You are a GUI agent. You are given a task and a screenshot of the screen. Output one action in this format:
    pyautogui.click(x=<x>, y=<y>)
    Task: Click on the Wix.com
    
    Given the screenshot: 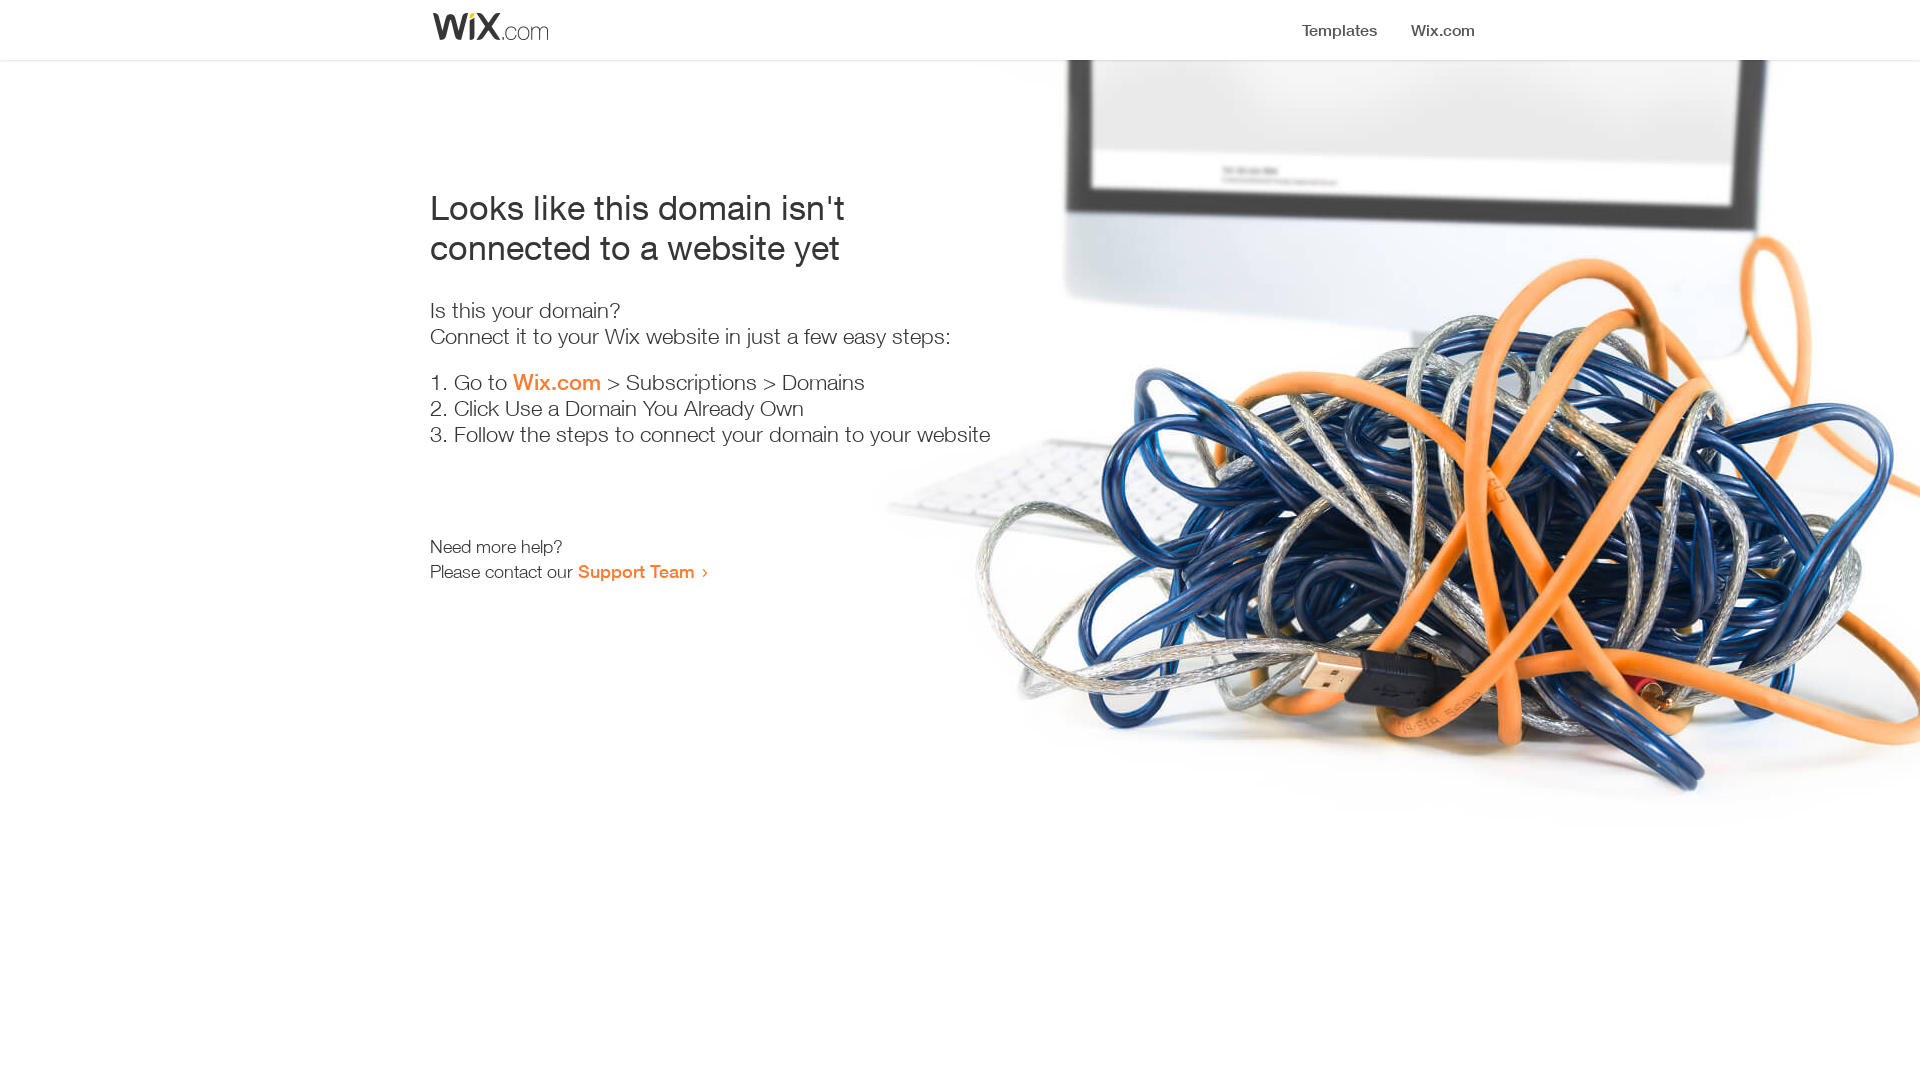 What is the action you would take?
    pyautogui.click(x=557, y=382)
    